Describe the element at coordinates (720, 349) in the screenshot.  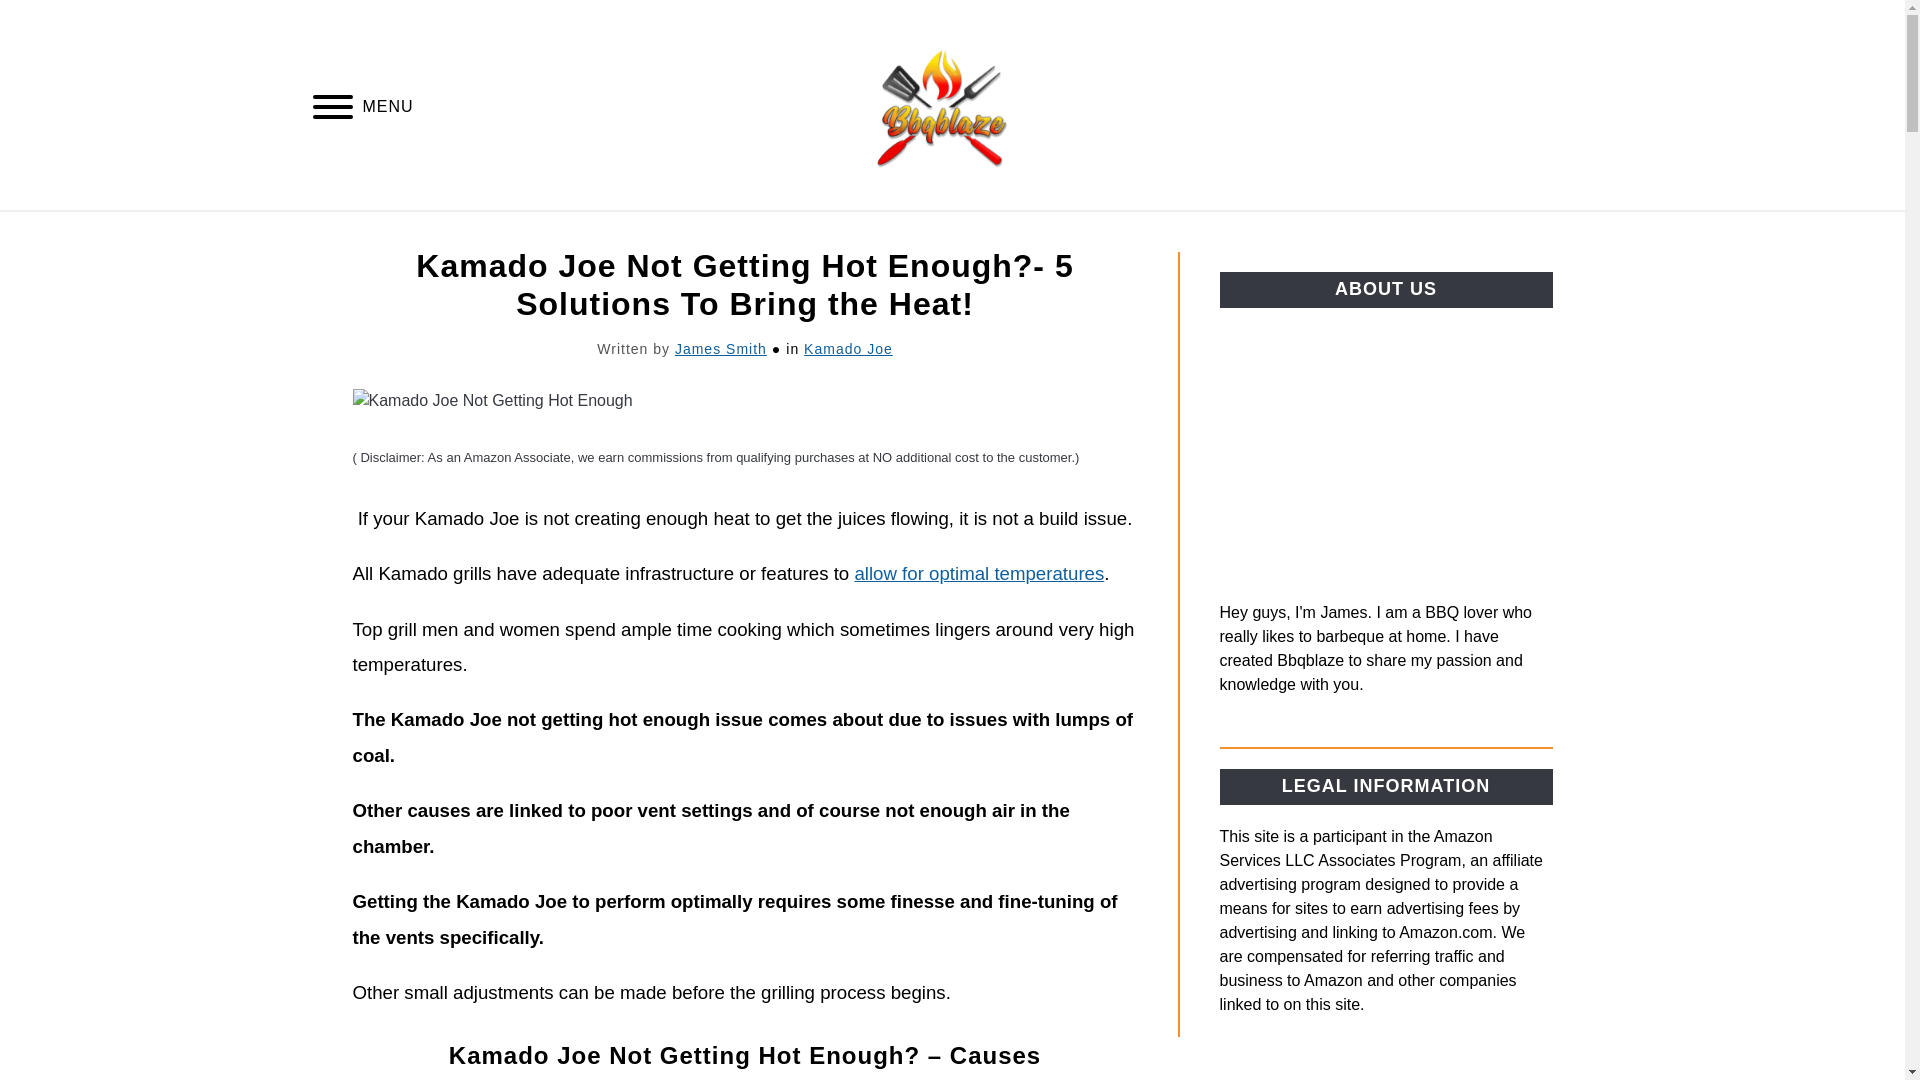
I see `James Smith` at that location.